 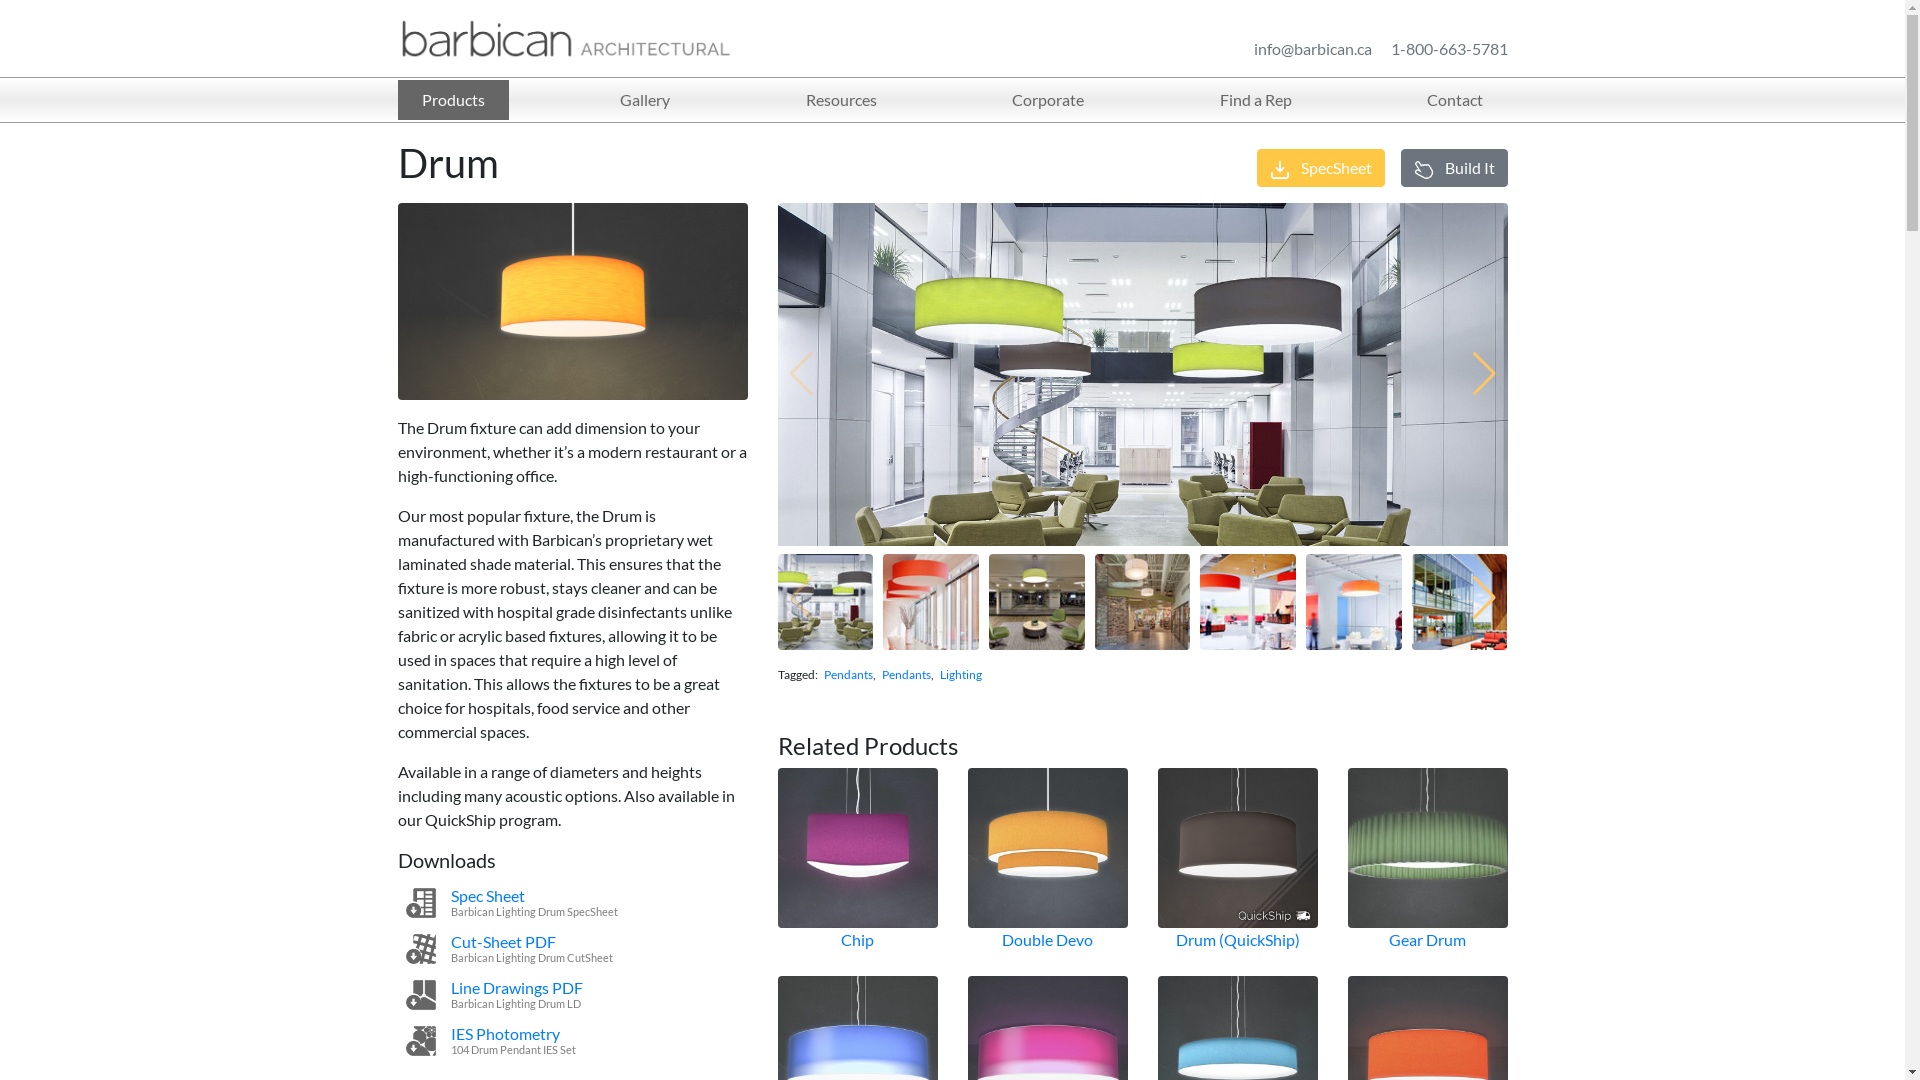 I want to click on info@barbican.ca, so click(x=1313, y=48).